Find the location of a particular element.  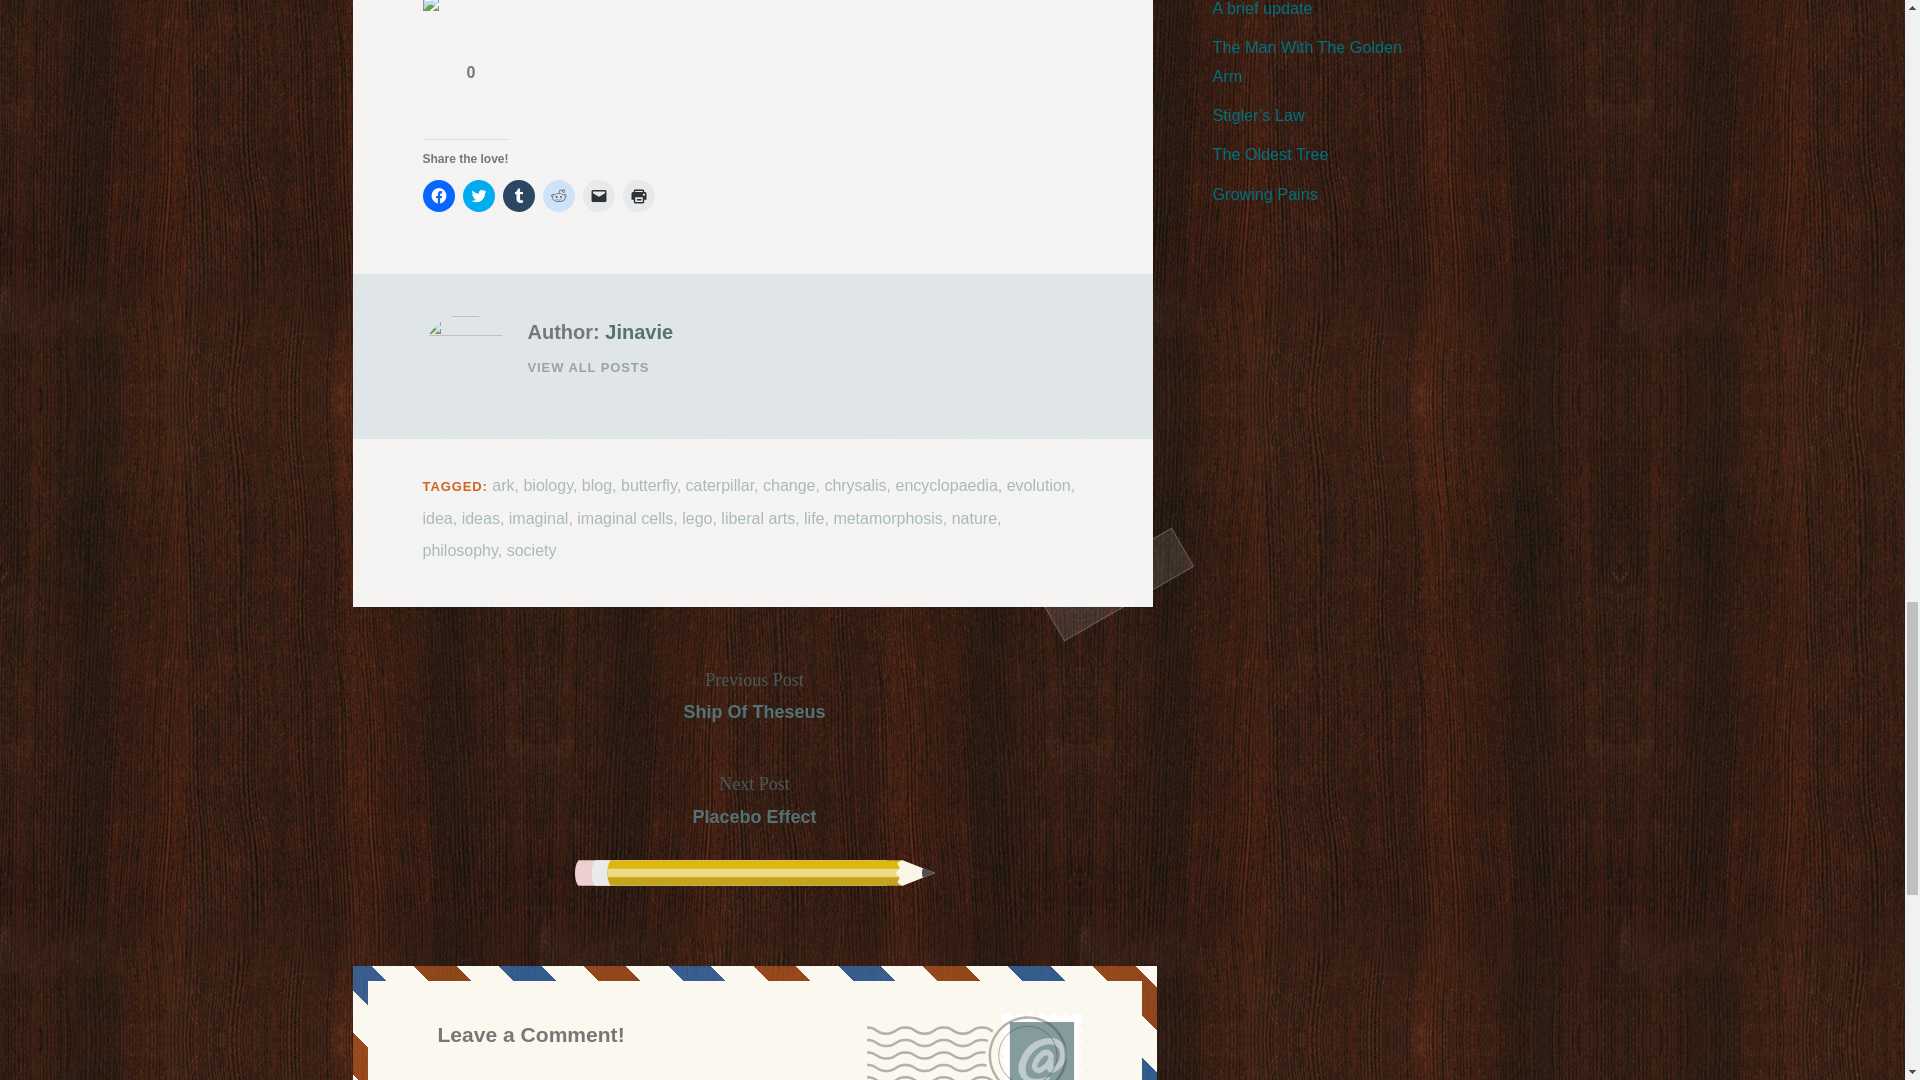

Click to share on Facebook is located at coordinates (438, 196).